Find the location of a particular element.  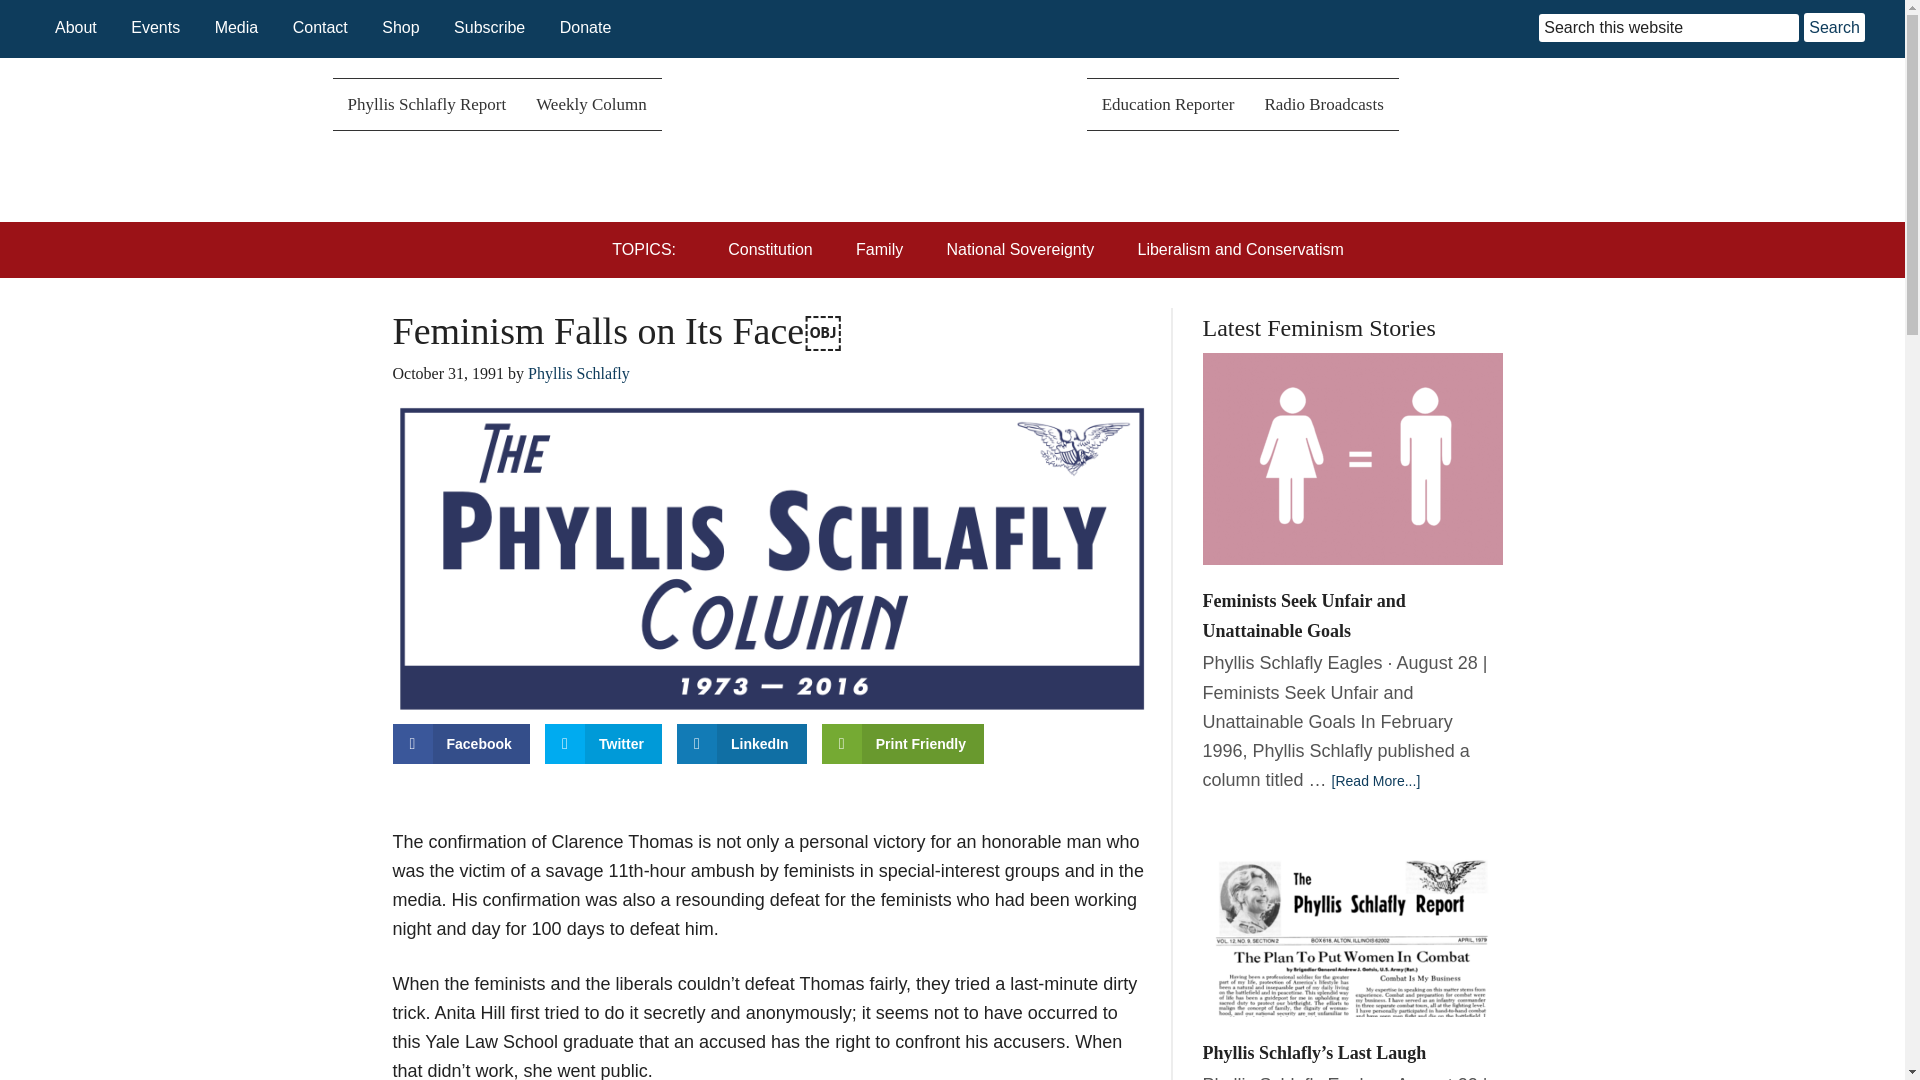

Education Reporter is located at coordinates (1168, 104).